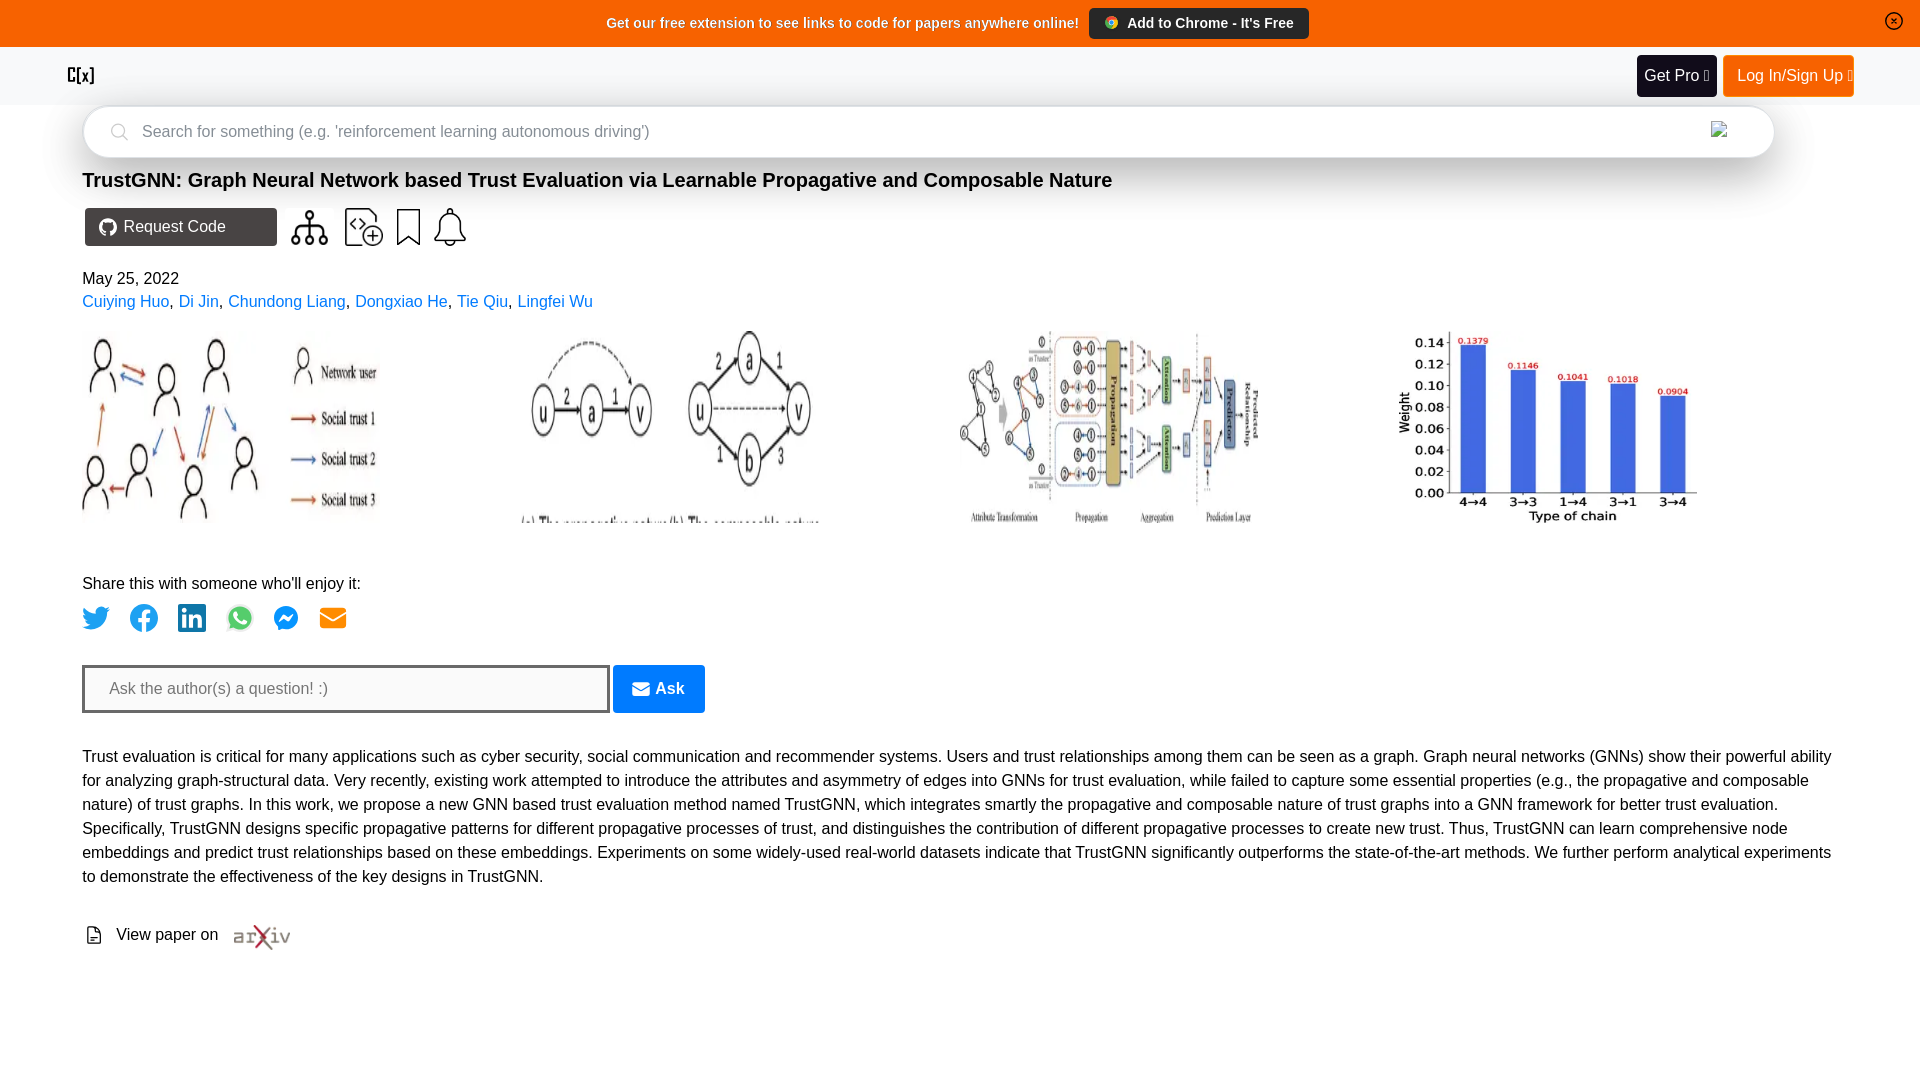 The image size is (1920, 1080). What do you see at coordinates (125, 300) in the screenshot?
I see `Cuiying Huo` at bounding box center [125, 300].